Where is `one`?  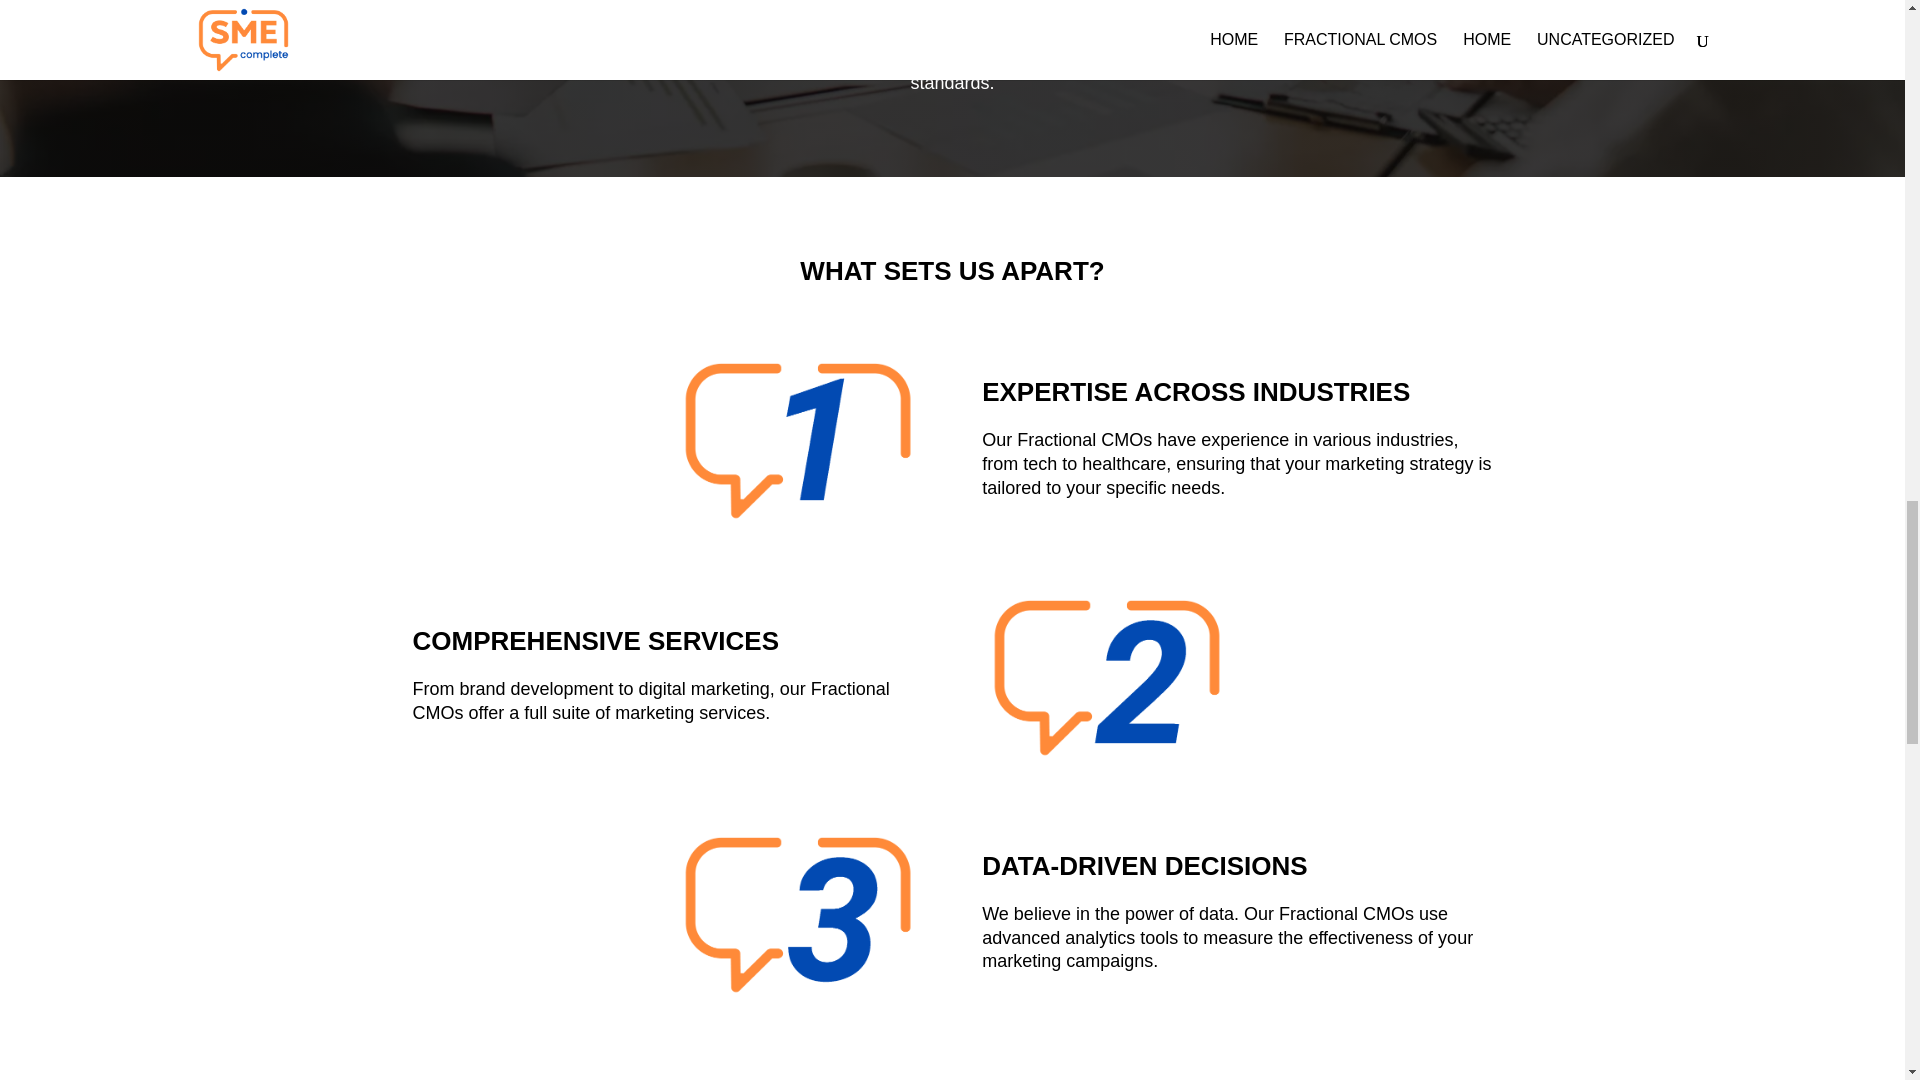 one is located at coordinates (798, 439).